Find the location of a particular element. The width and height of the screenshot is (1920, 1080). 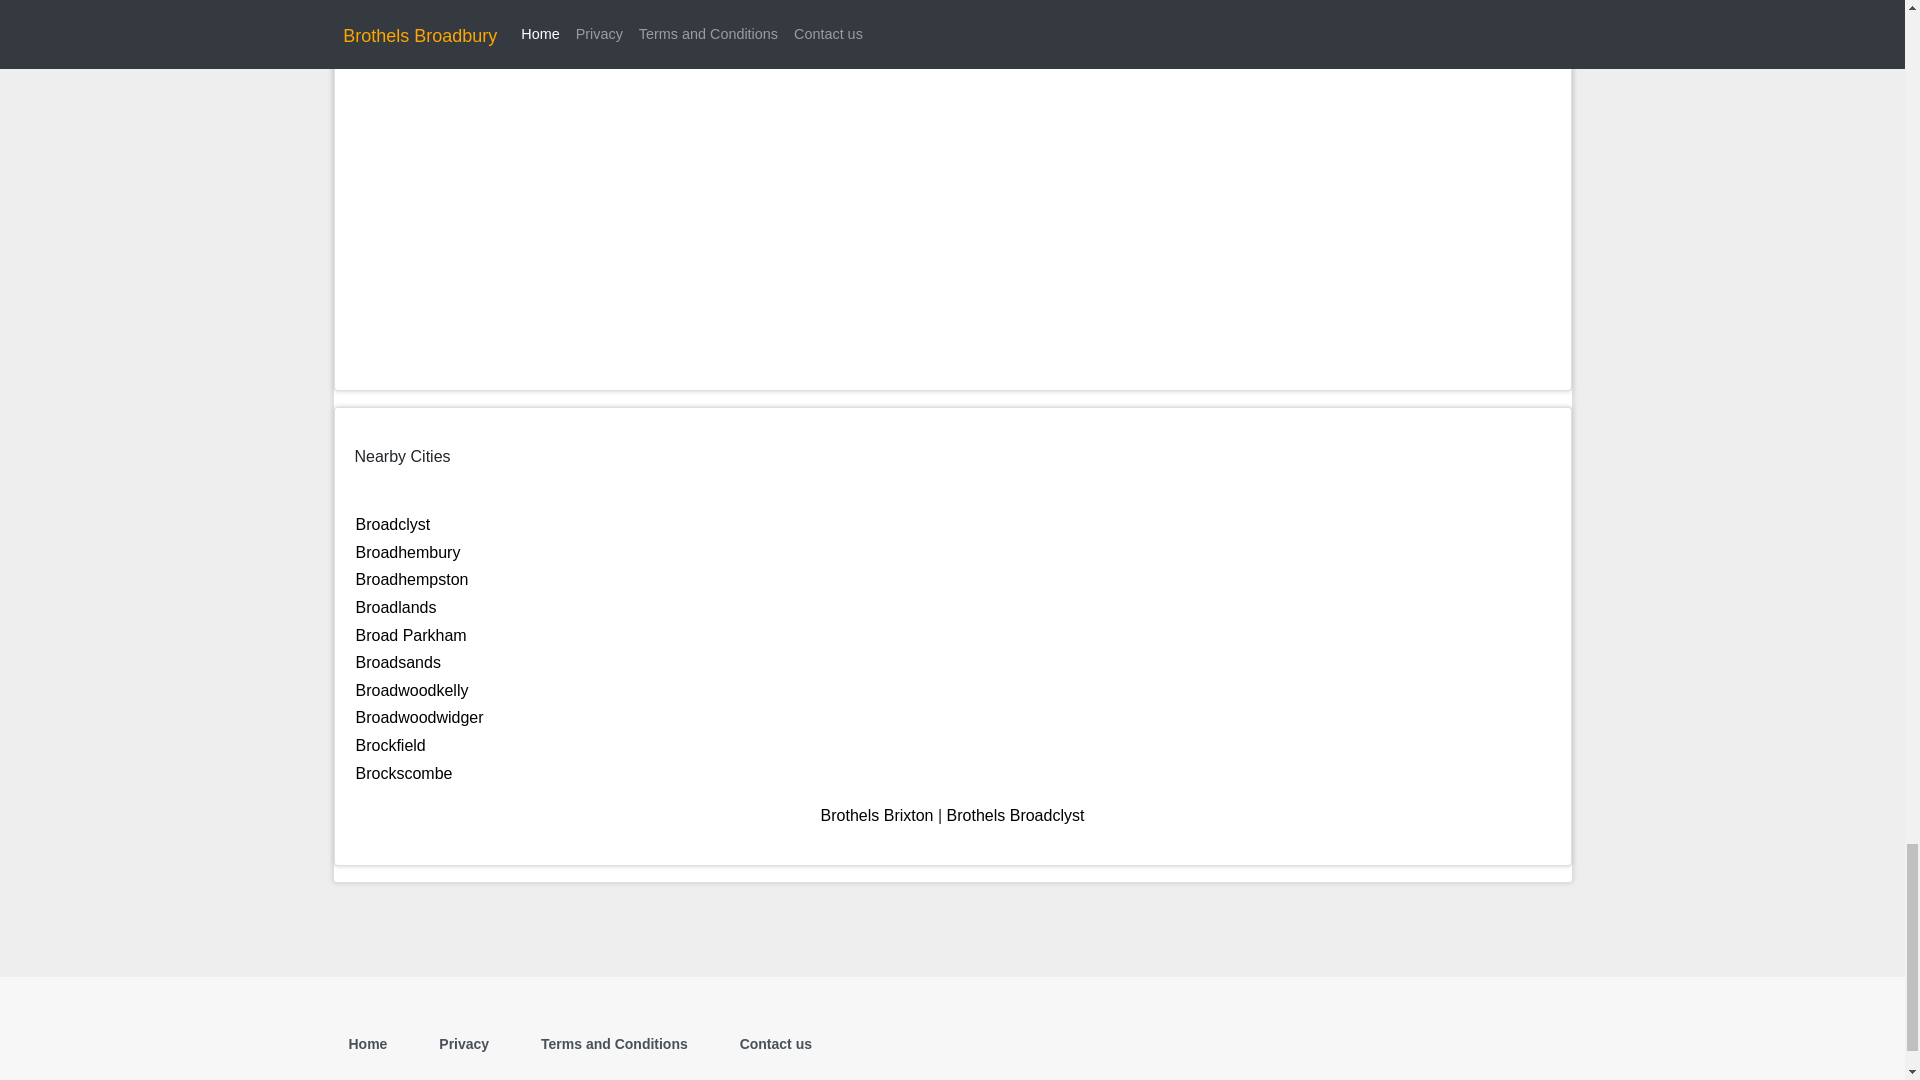

Brockscombe is located at coordinates (404, 772).